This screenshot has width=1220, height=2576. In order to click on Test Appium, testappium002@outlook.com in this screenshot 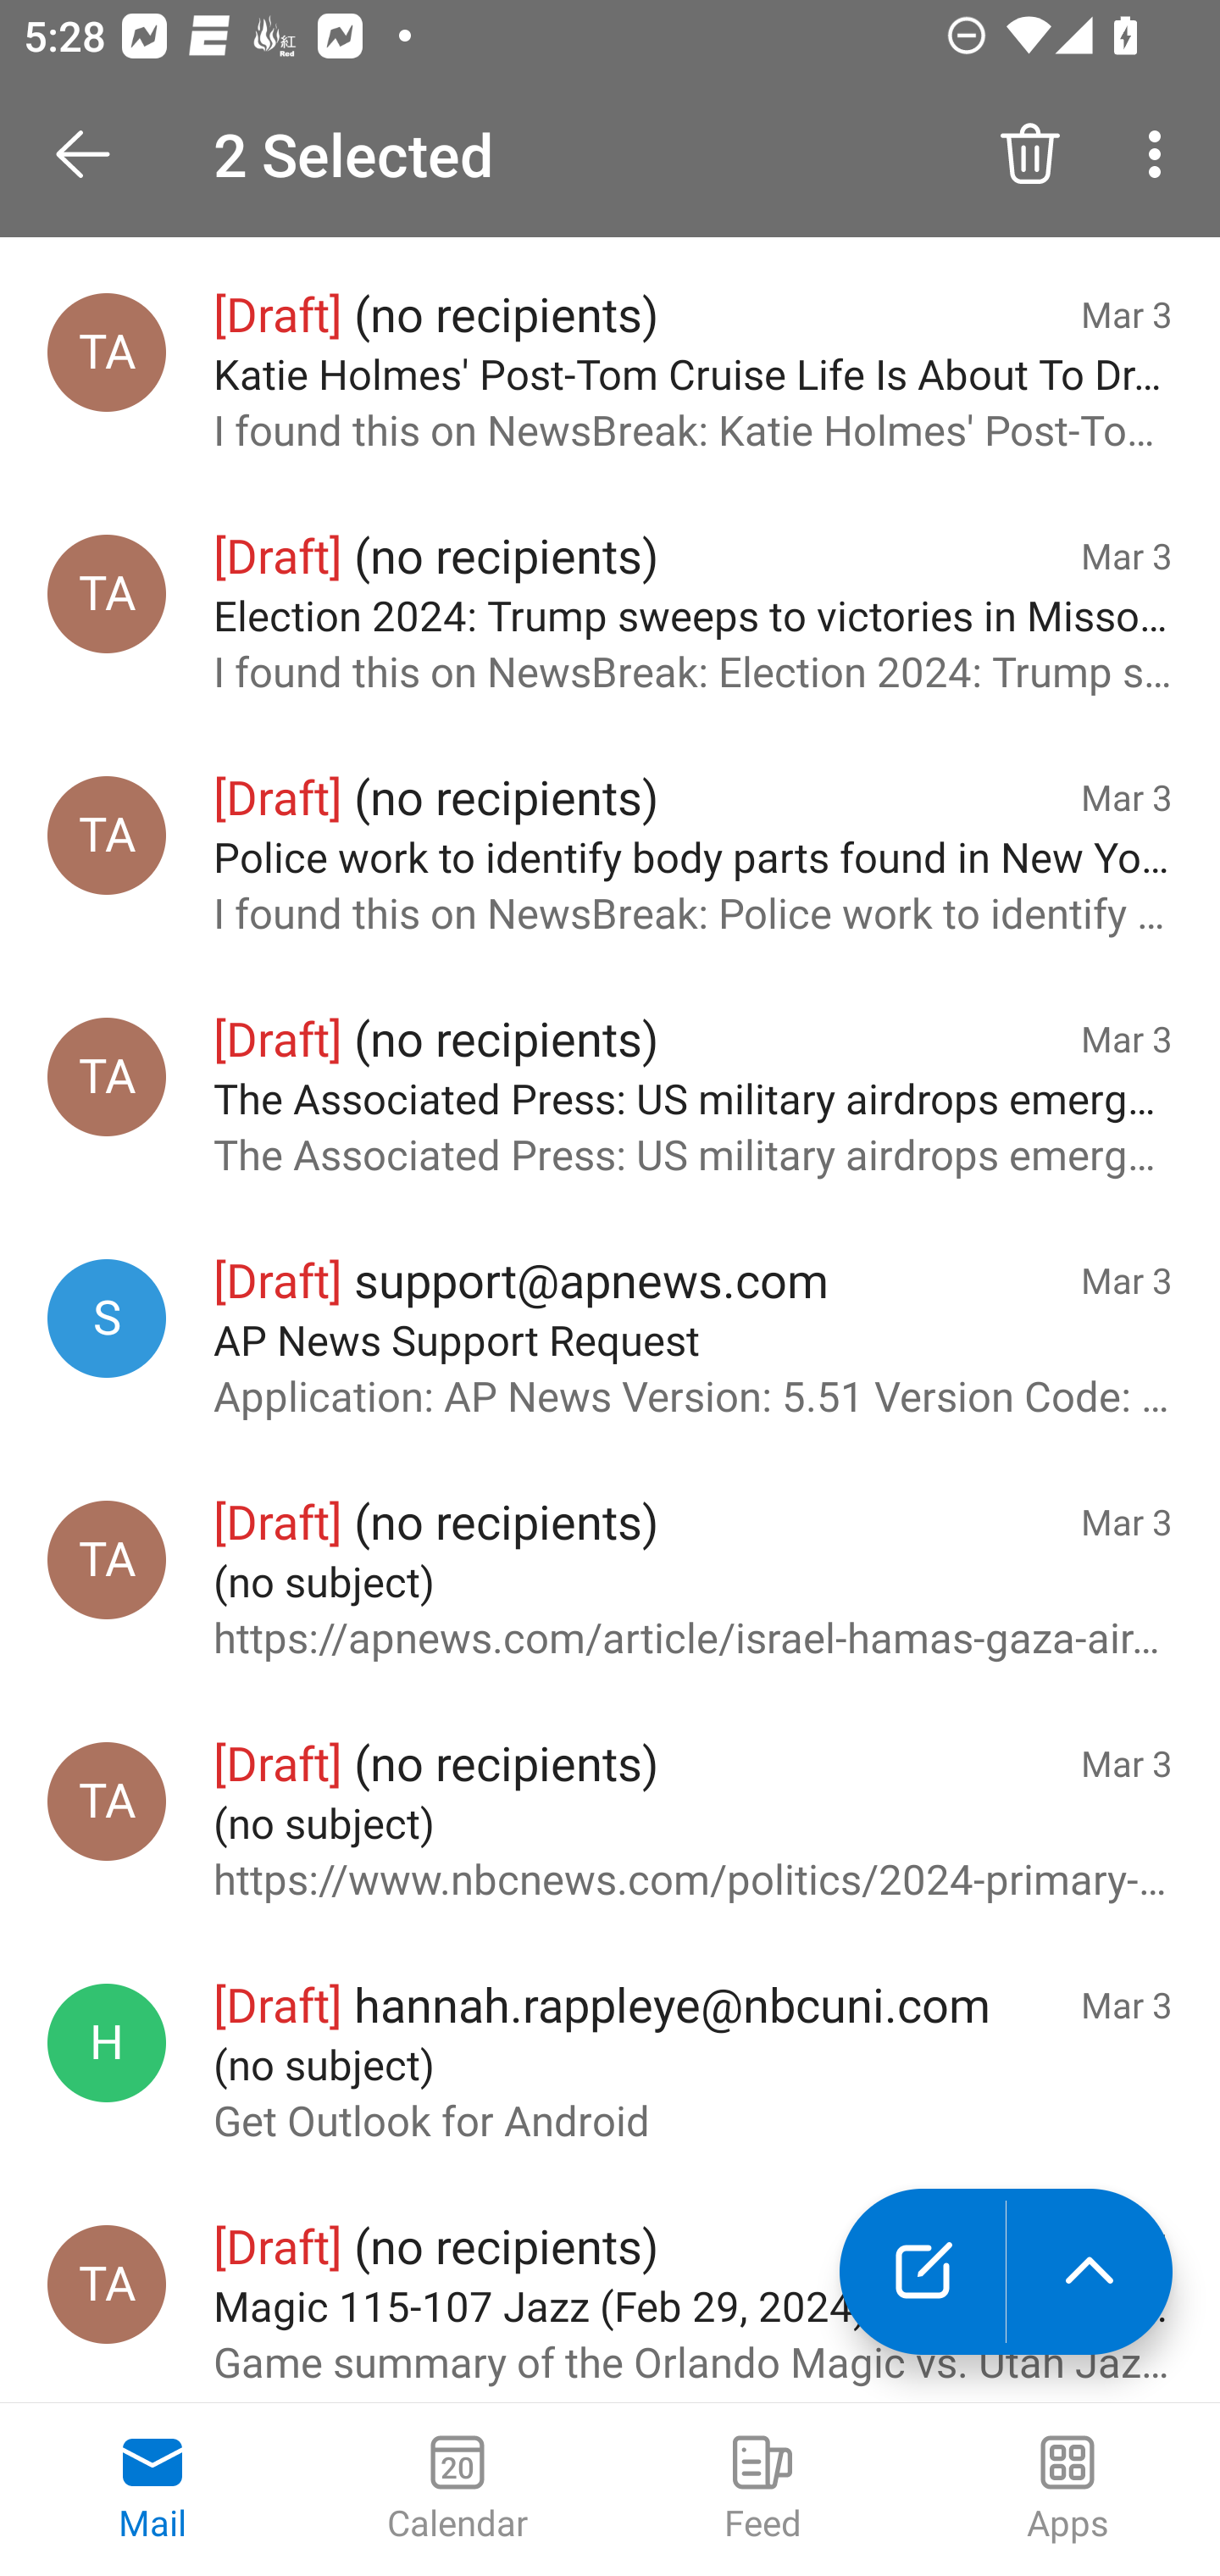, I will do `click(107, 1561)`.